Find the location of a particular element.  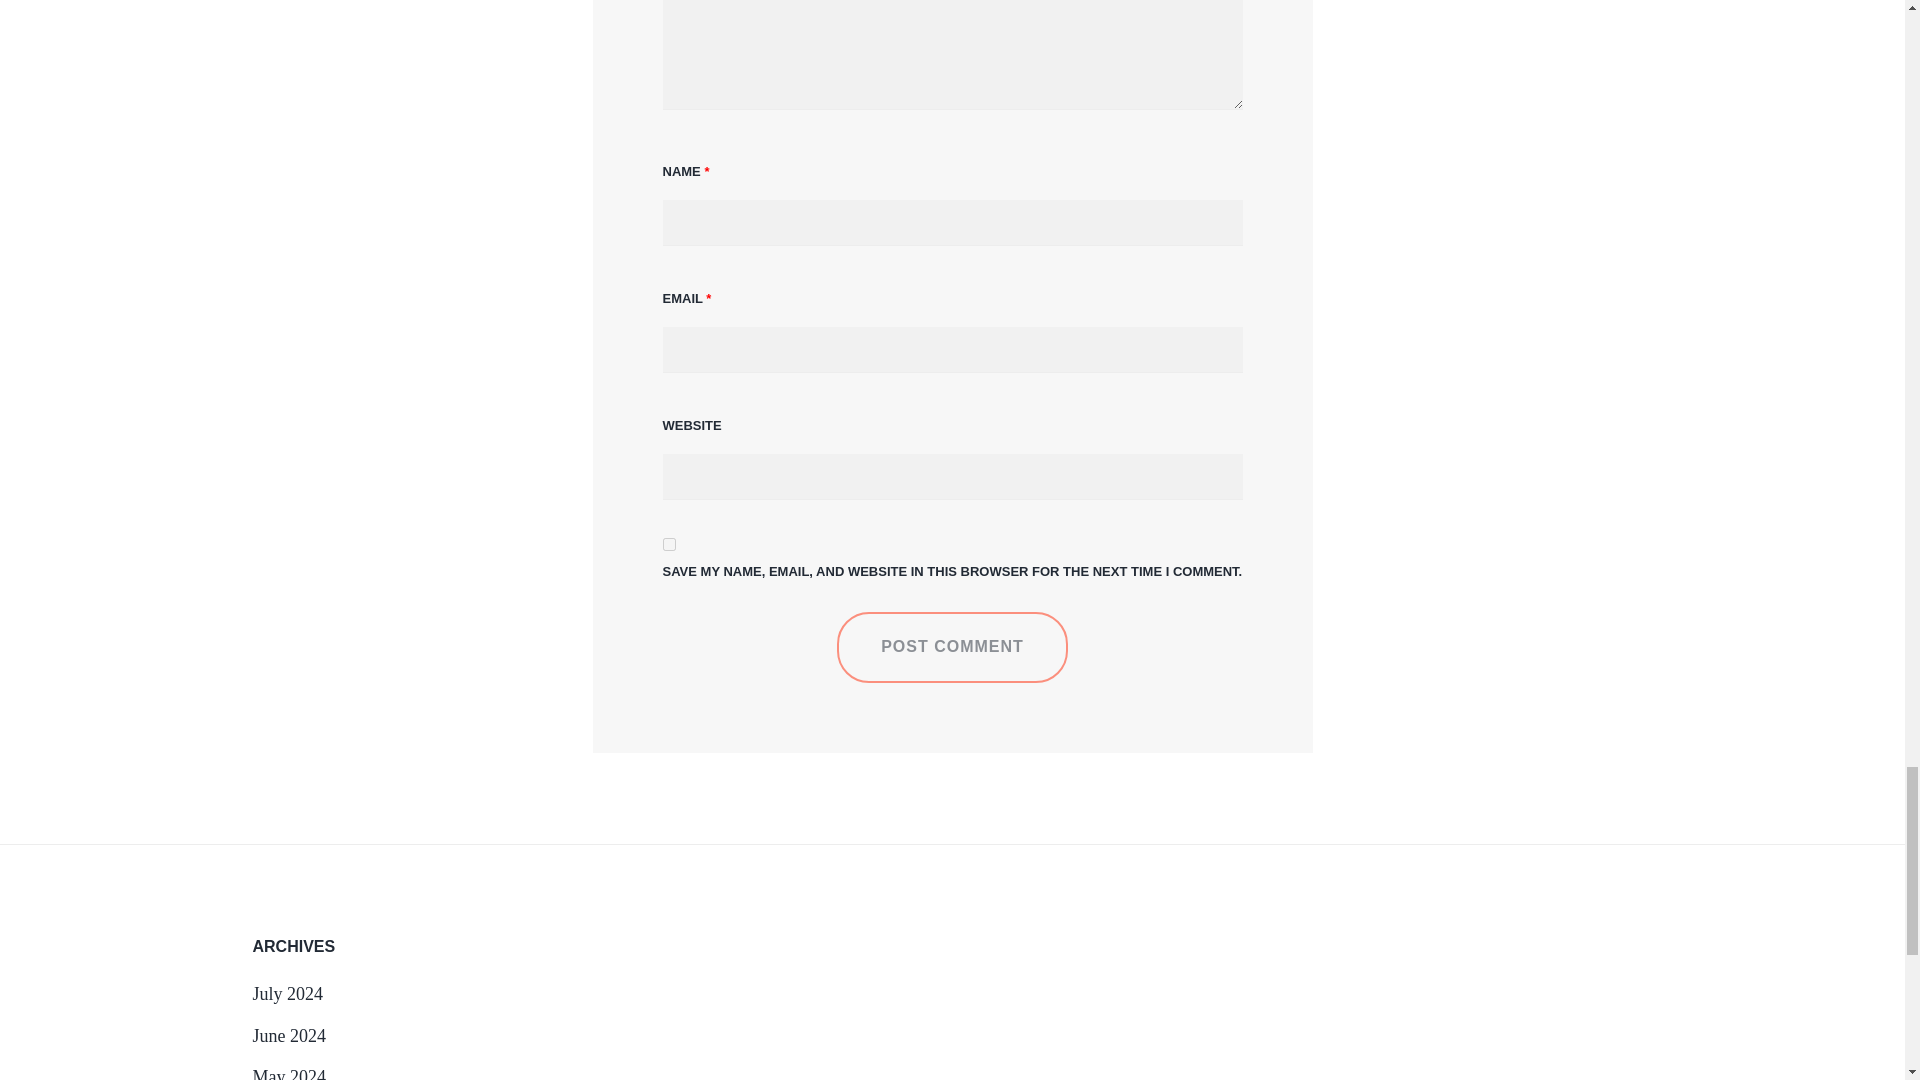

Post Comment is located at coordinates (952, 646).